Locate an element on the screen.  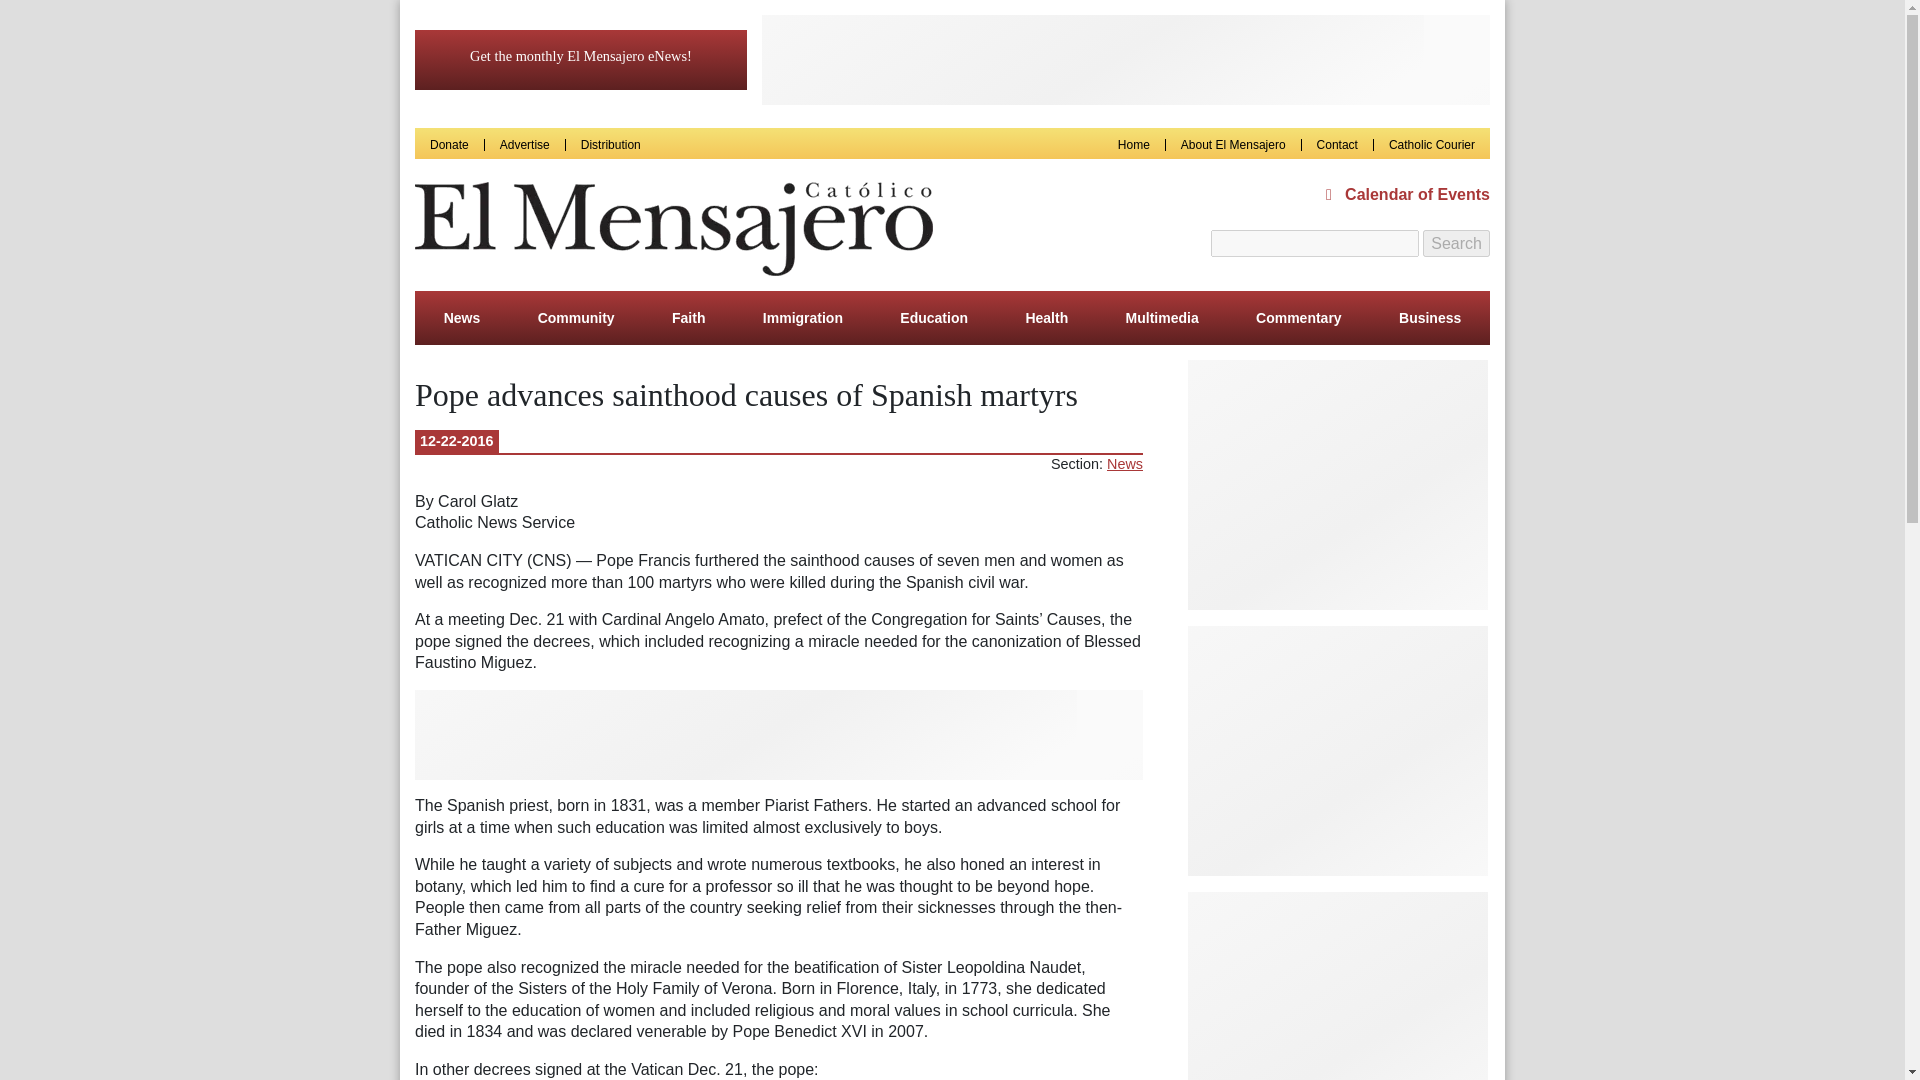
Catholic Courier is located at coordinates (1431, 144).